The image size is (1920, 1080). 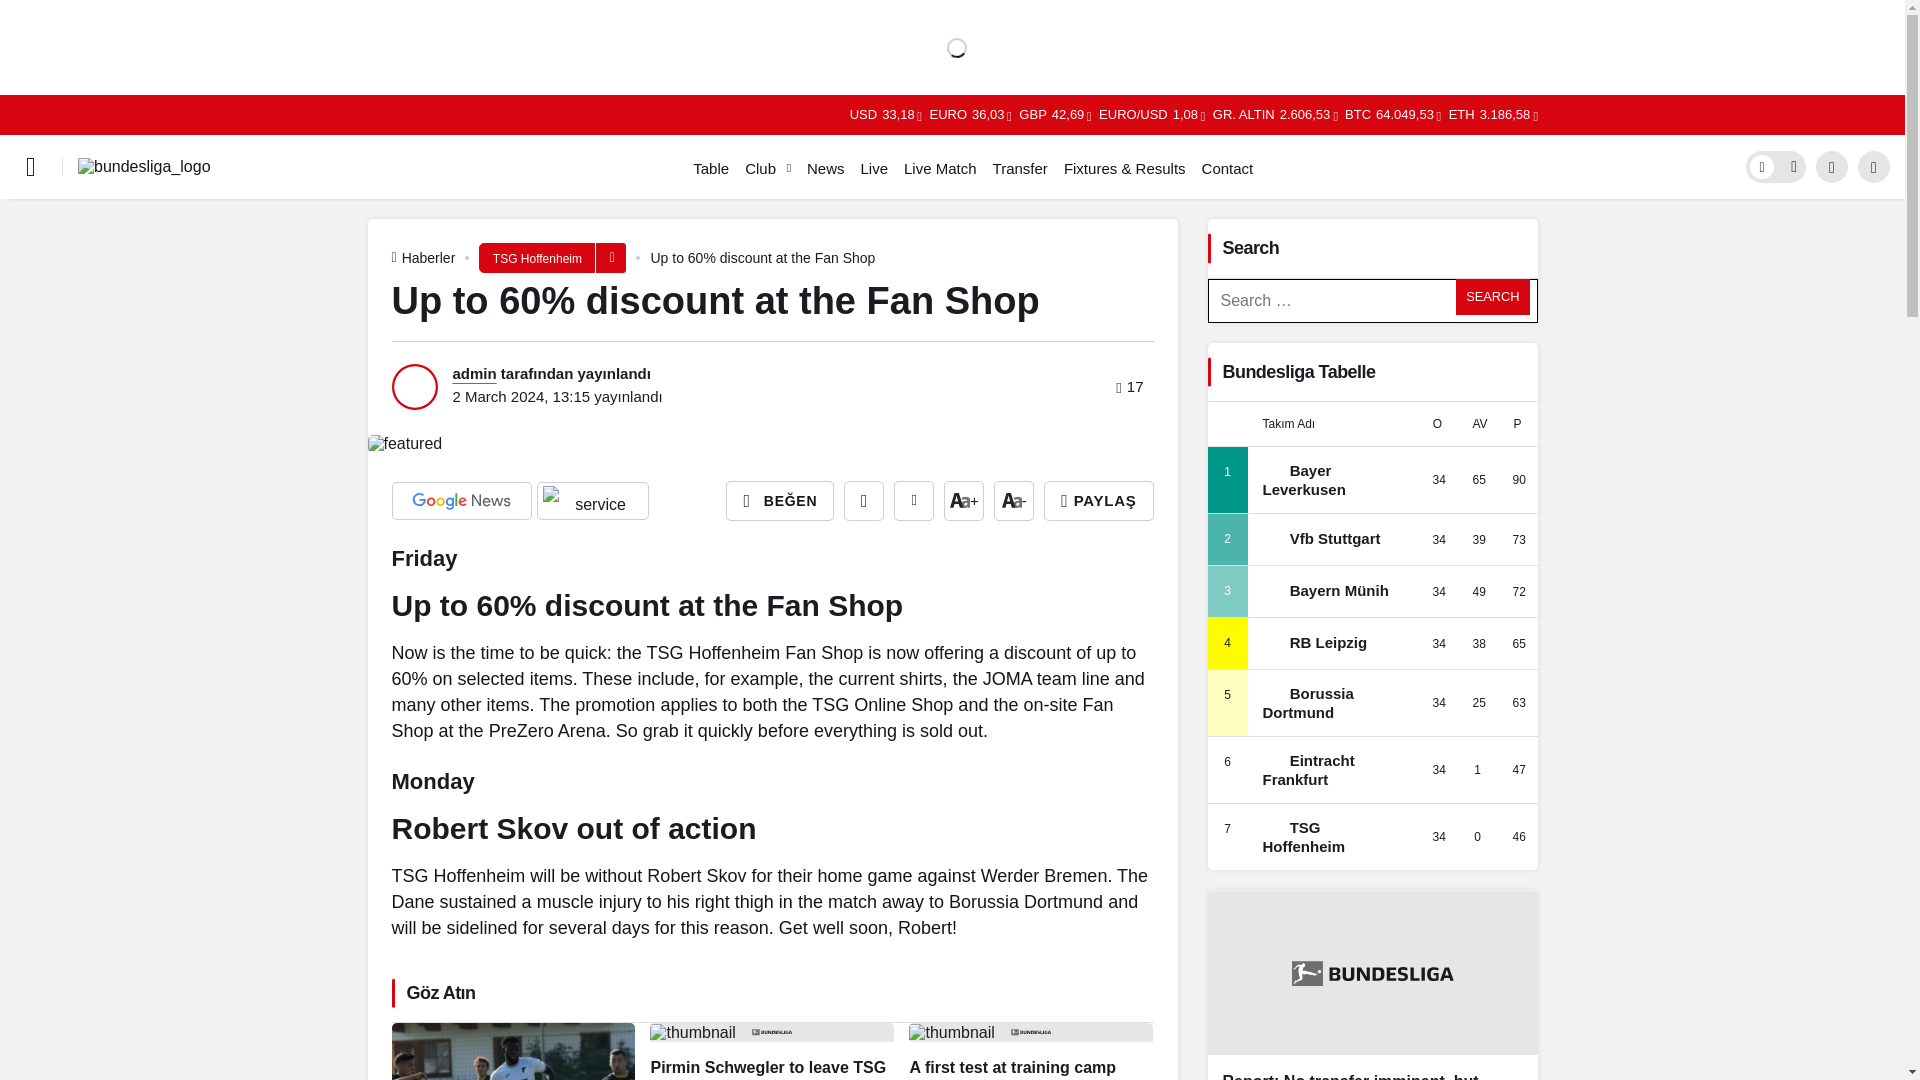 What do you see at coordinates (144, 166) in the screenshot?
I see `Bundesliga News` at bounding box center [144, 166].